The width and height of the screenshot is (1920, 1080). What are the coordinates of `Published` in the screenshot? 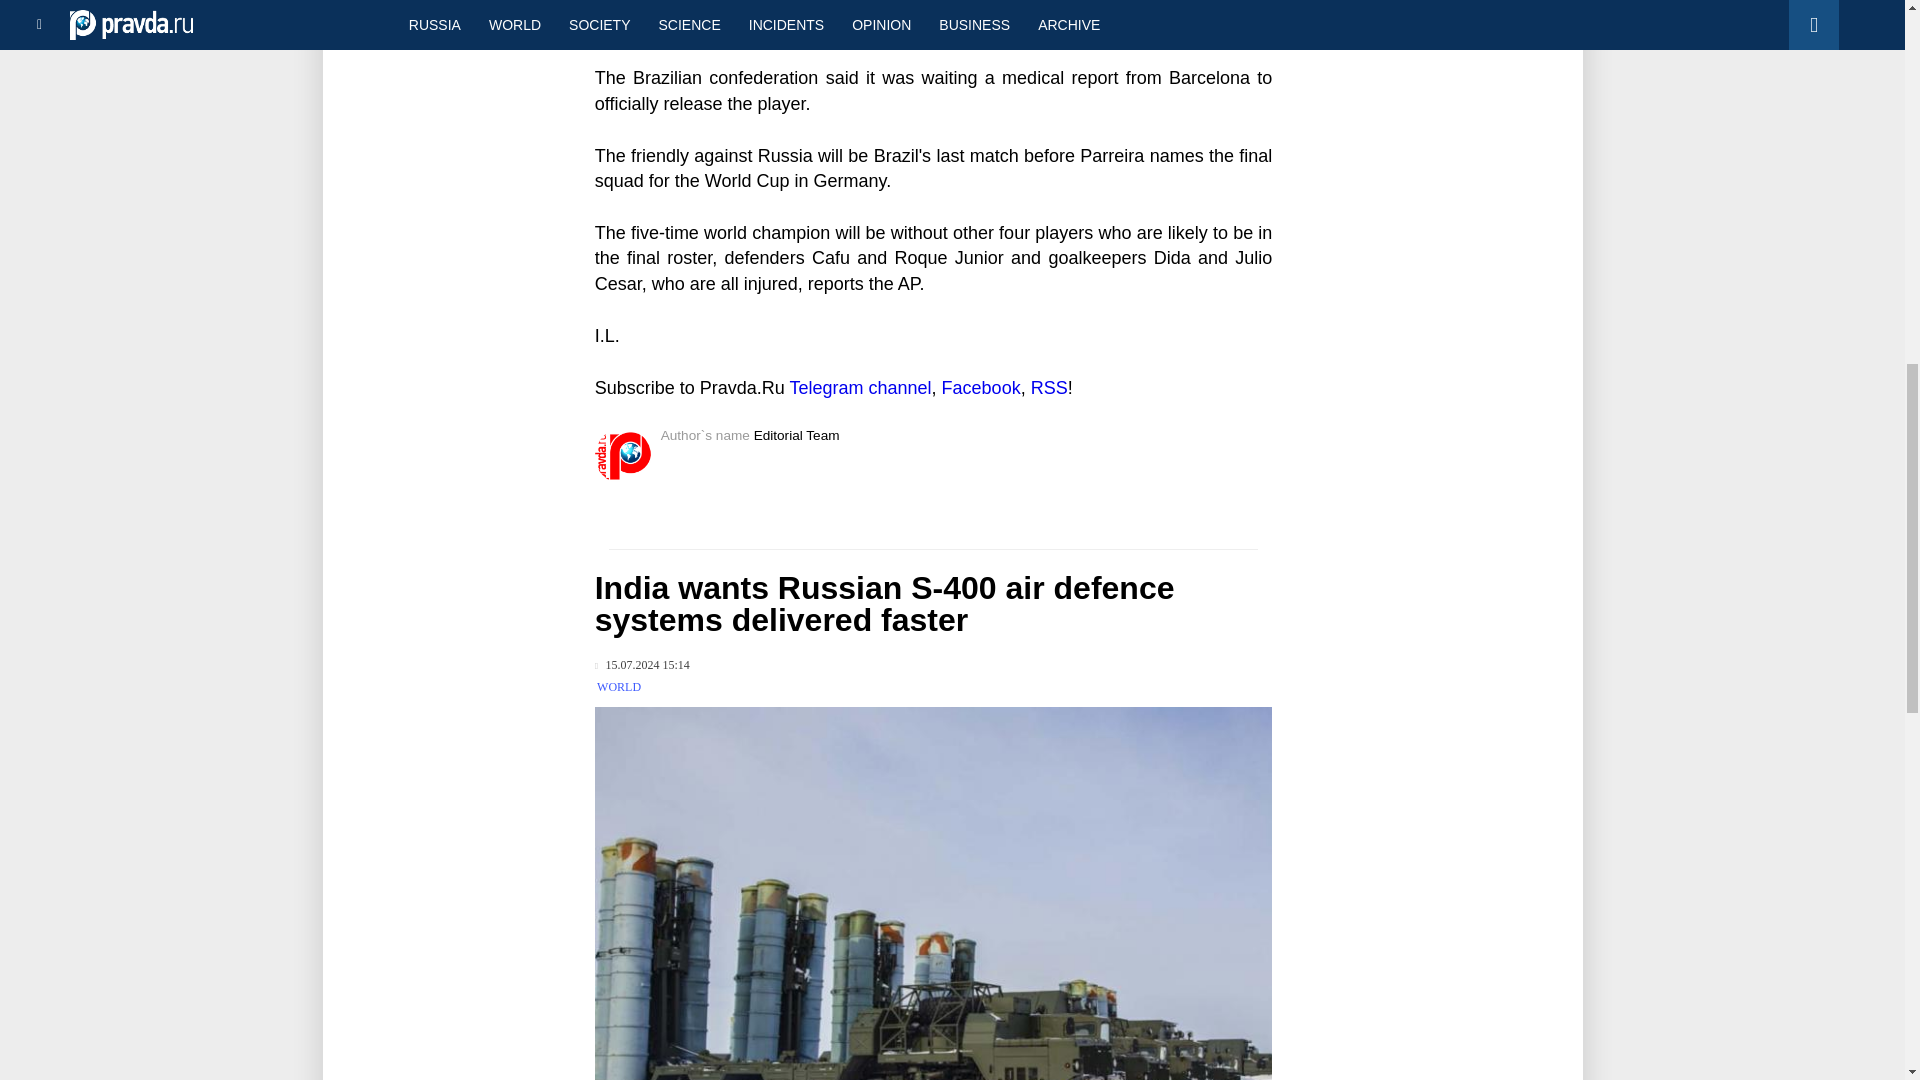 It's located at (642, 664).